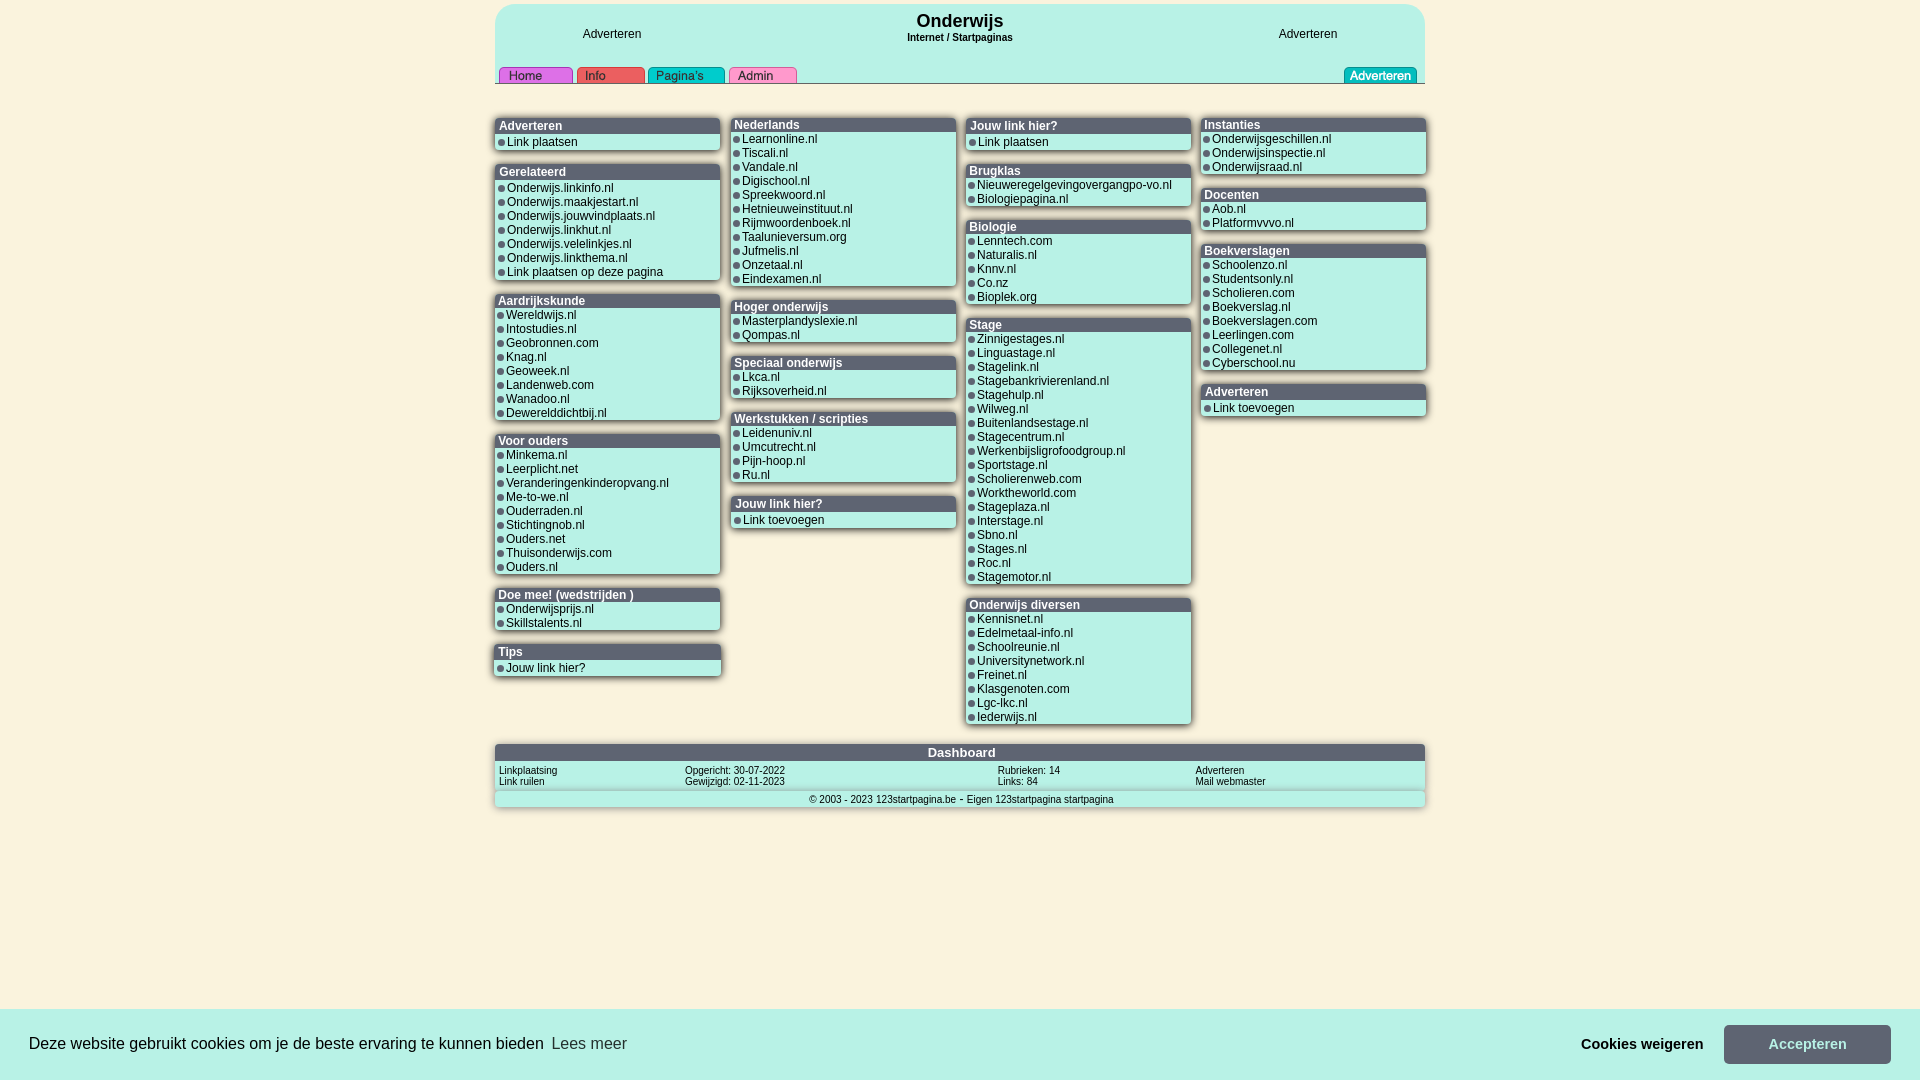  What do you see at coordinates (784, 195) in the screenshot?
I see `Spreekwoord.nl` at bounding box center [784, 195].